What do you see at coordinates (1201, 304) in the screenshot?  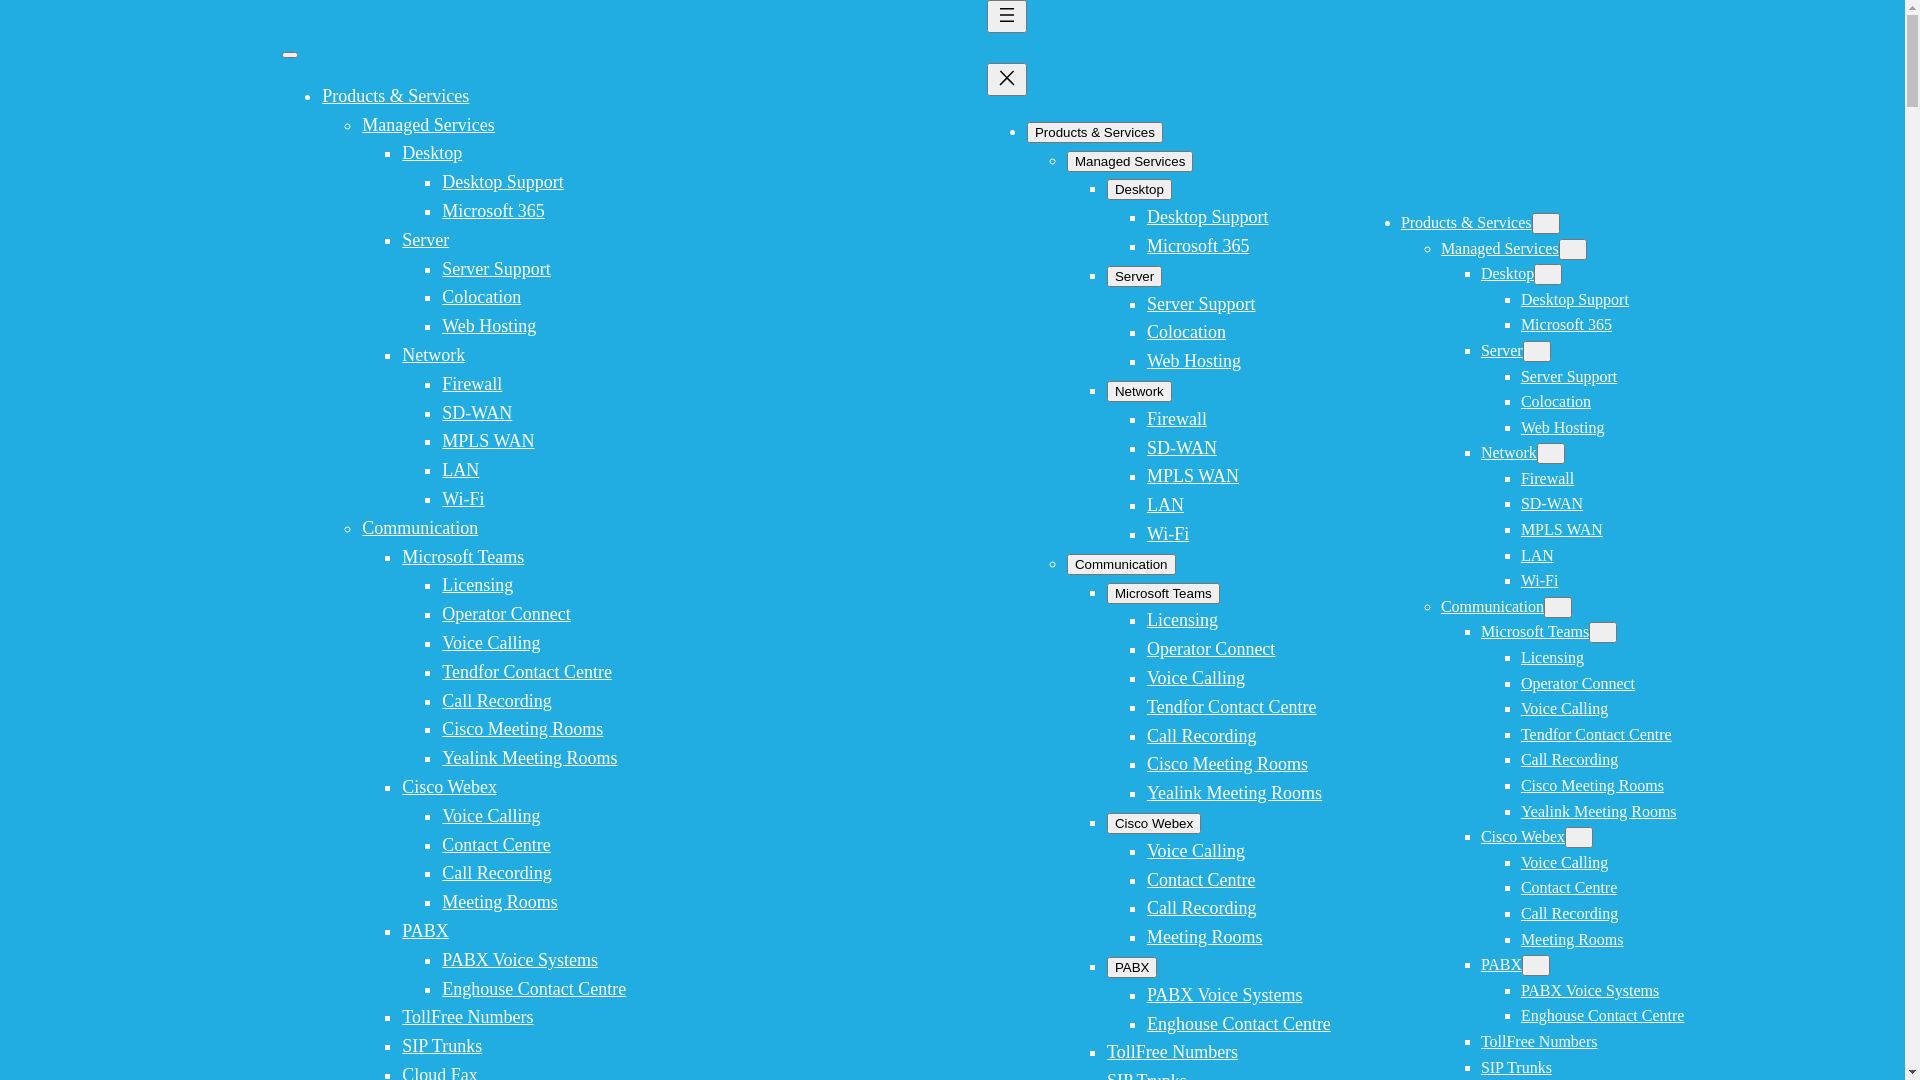 I see `Server Support` at bounding box center [1201, 304].